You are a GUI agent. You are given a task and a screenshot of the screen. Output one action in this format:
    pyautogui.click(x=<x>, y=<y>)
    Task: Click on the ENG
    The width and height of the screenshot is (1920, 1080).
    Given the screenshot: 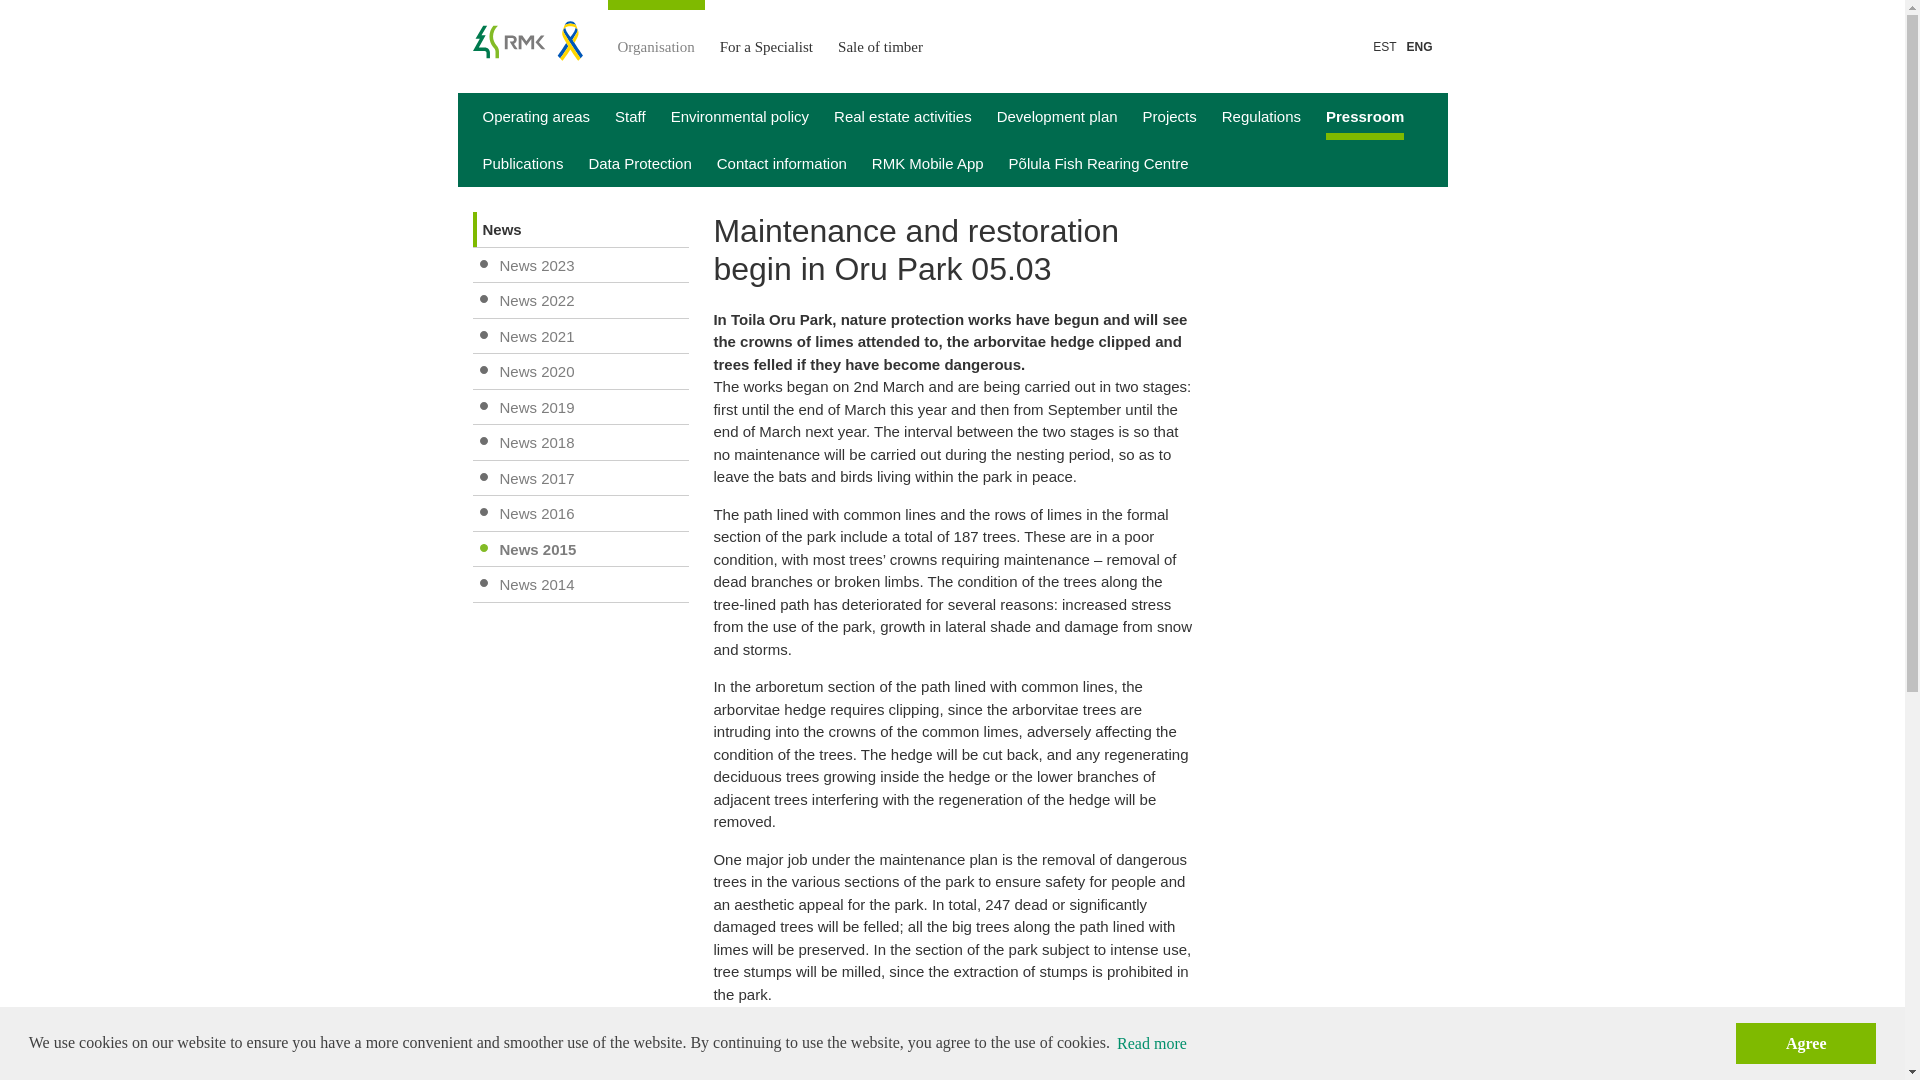 What is the action you would take?
    pyautogui.click(x=1418, y=46)
    